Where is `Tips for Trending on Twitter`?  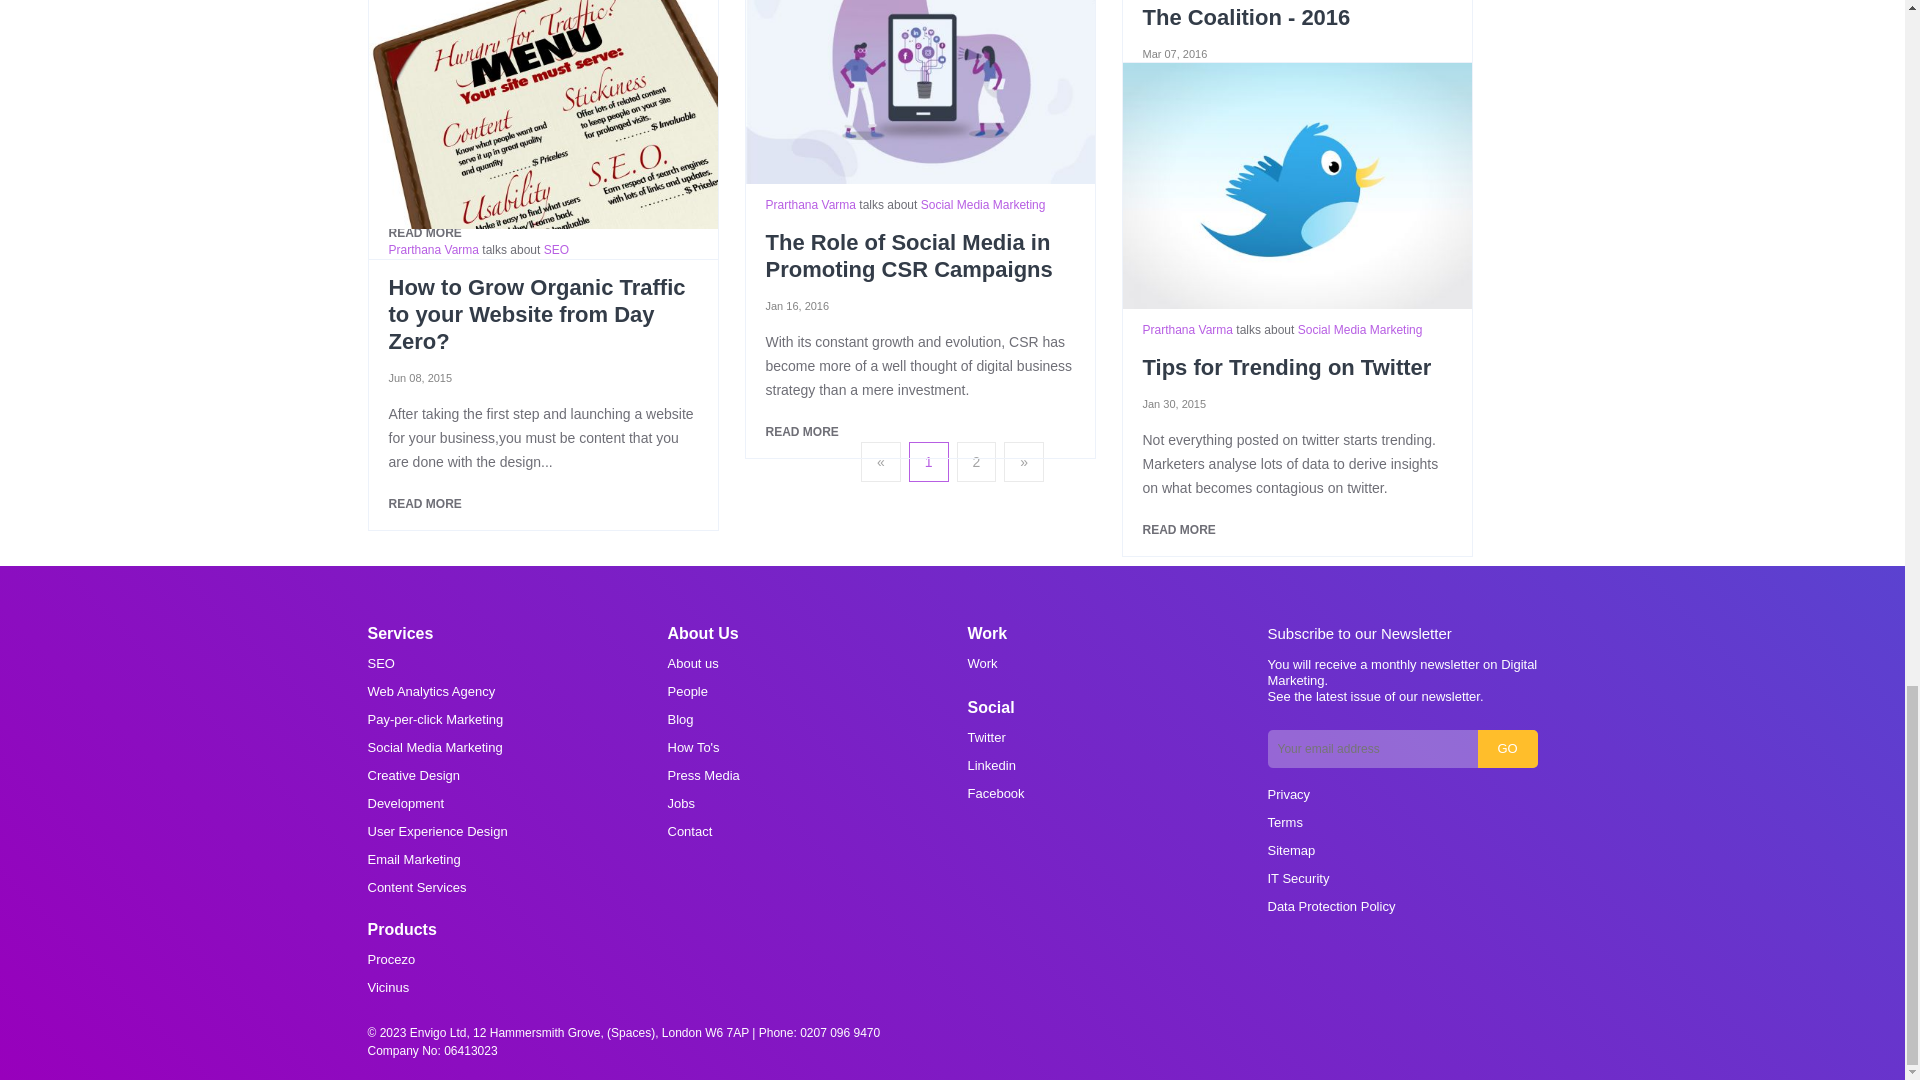
Tips for Trending on Twitter is located at coordinates (1296, 185).